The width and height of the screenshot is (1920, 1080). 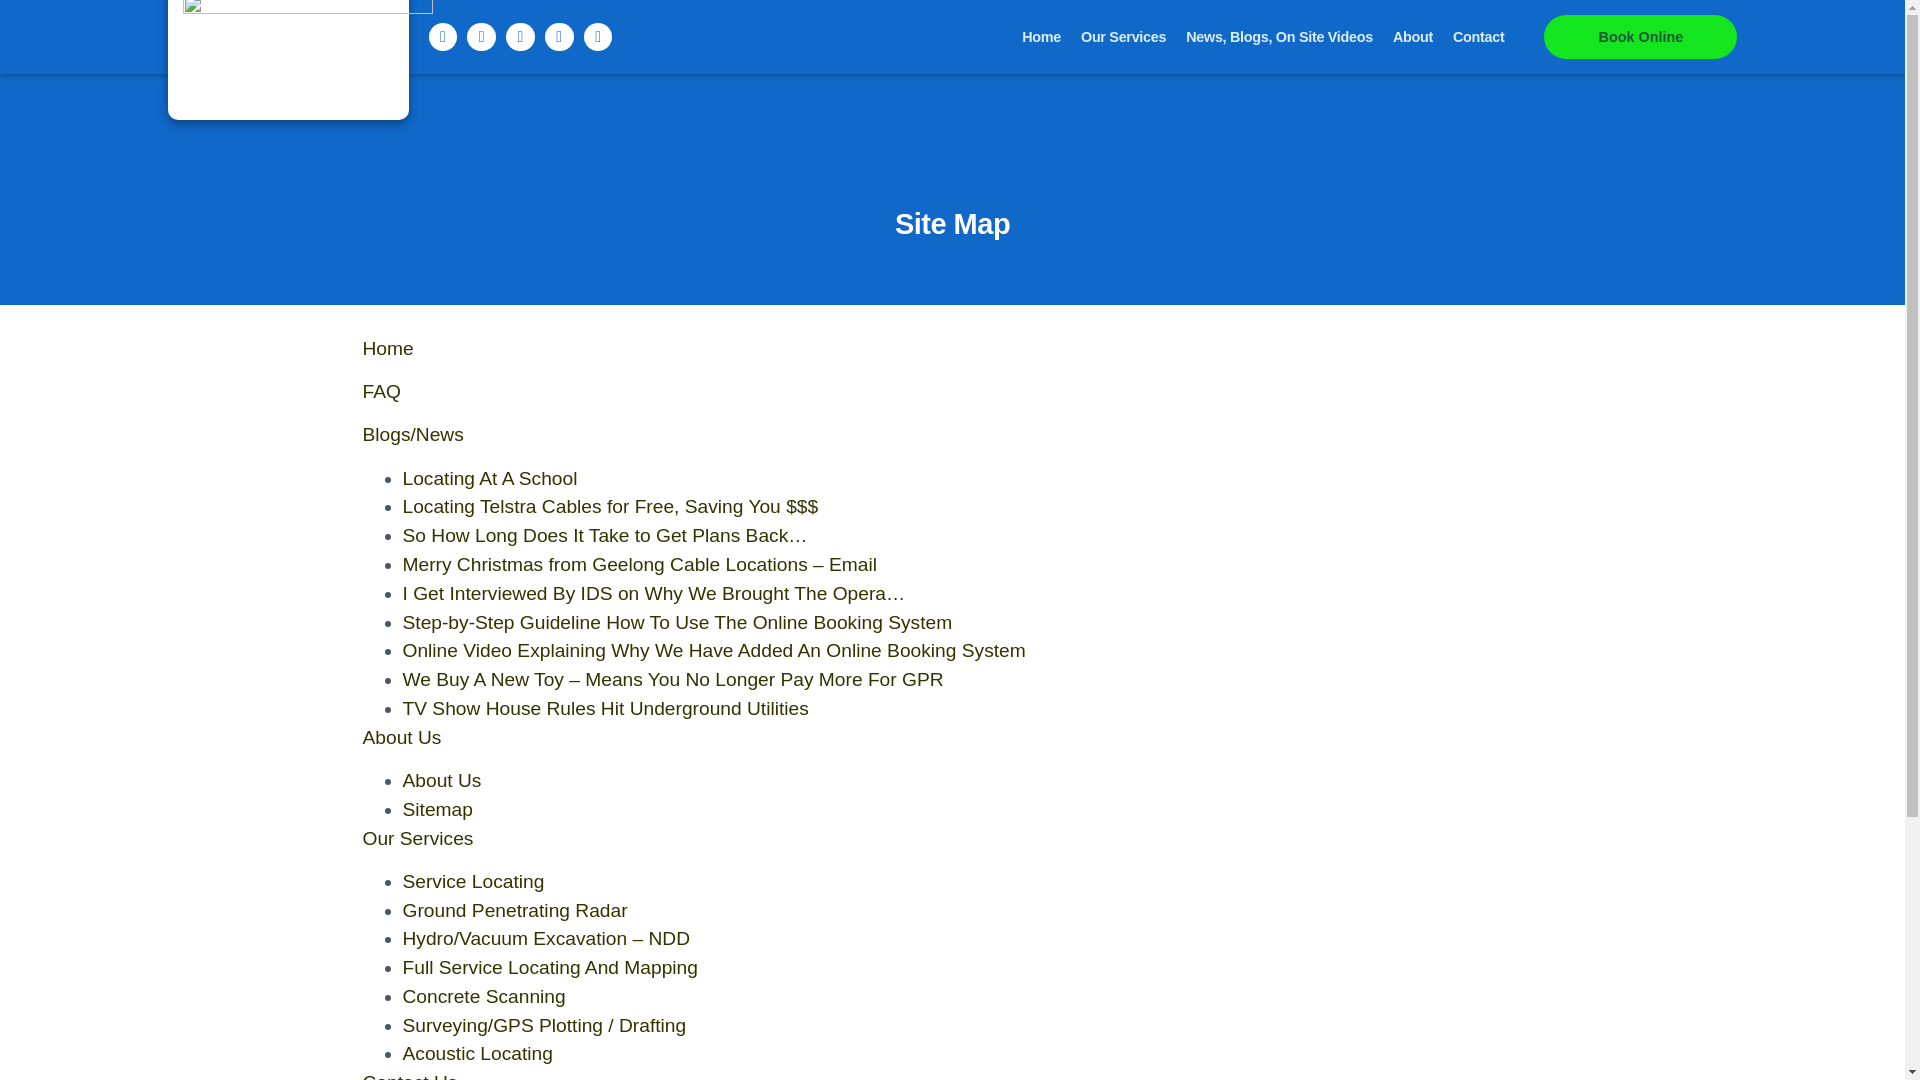 I want to click on Our Services, so click(x=1124, y=37).